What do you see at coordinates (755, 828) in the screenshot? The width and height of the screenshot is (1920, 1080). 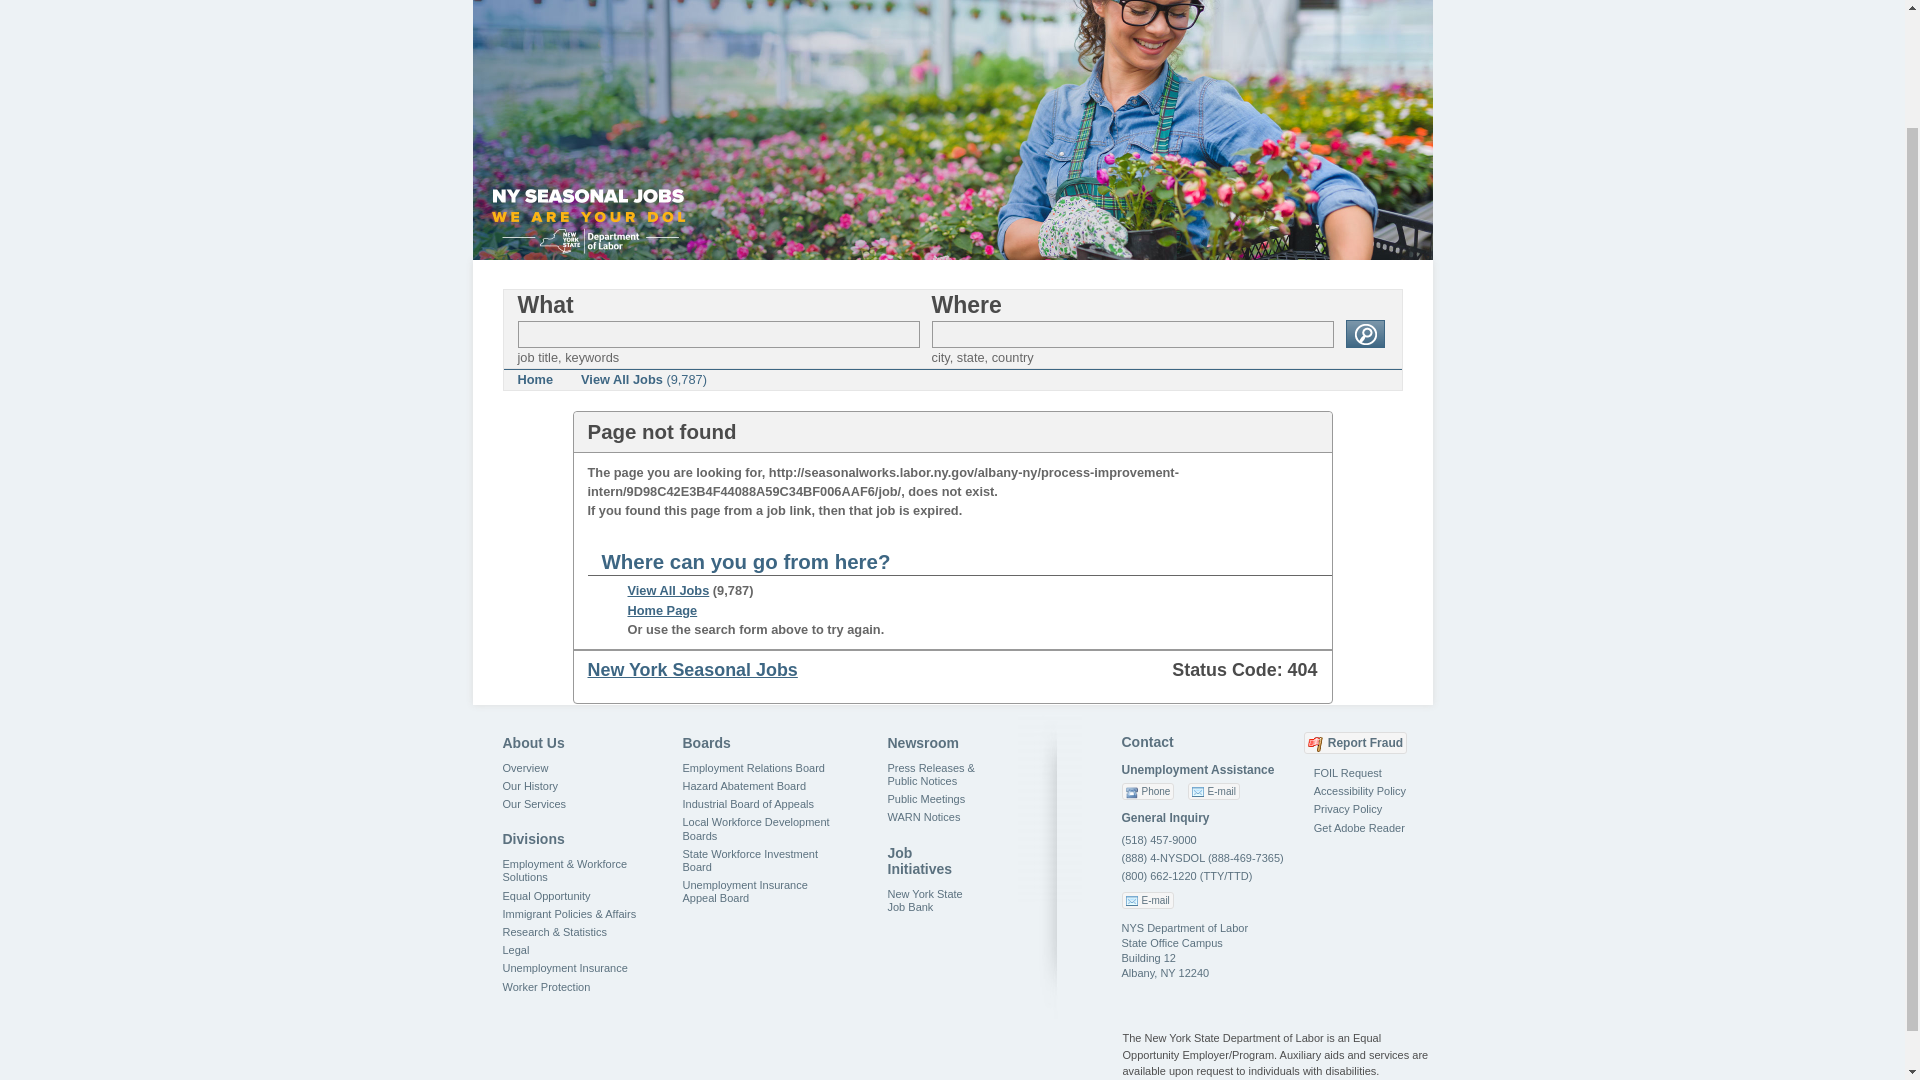 I see `Local Workforce Development Boards` at bounding box center [755, 828].